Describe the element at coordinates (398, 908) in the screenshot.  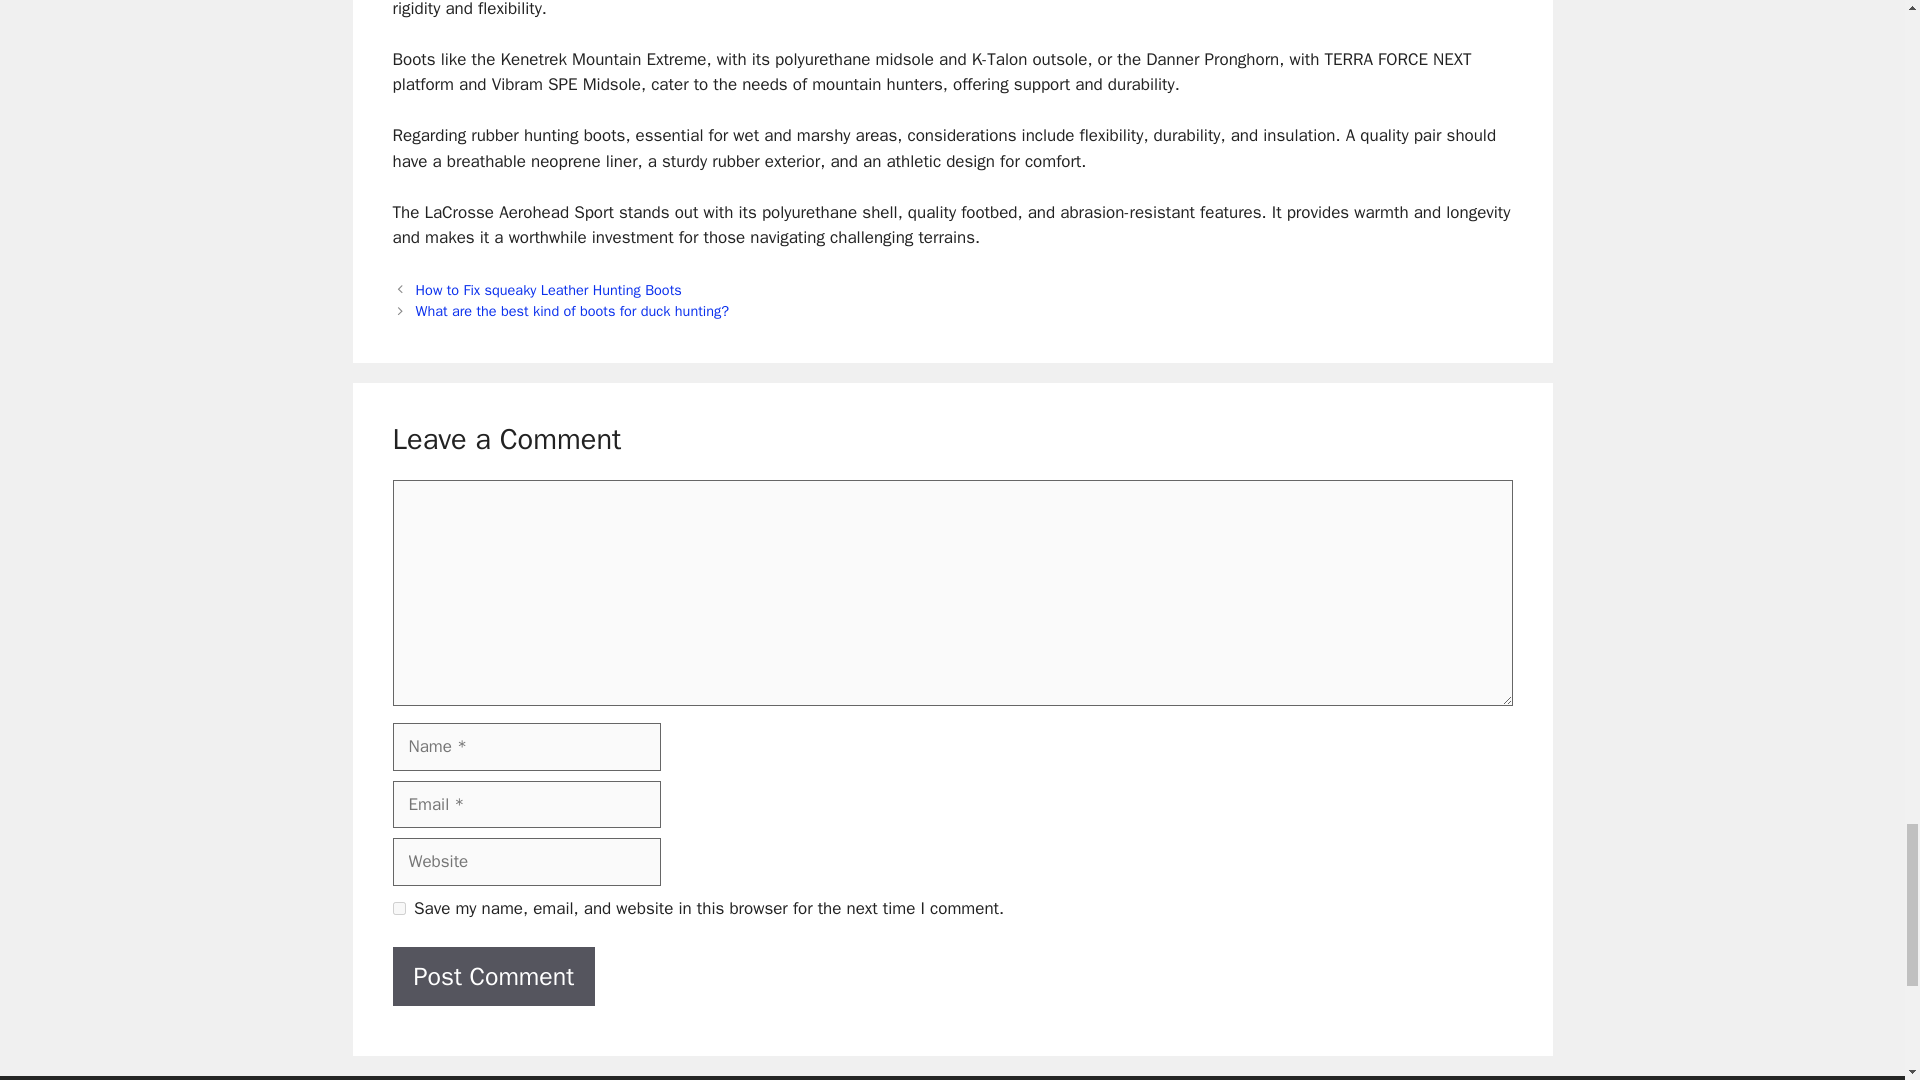
I see `yes` at that location.